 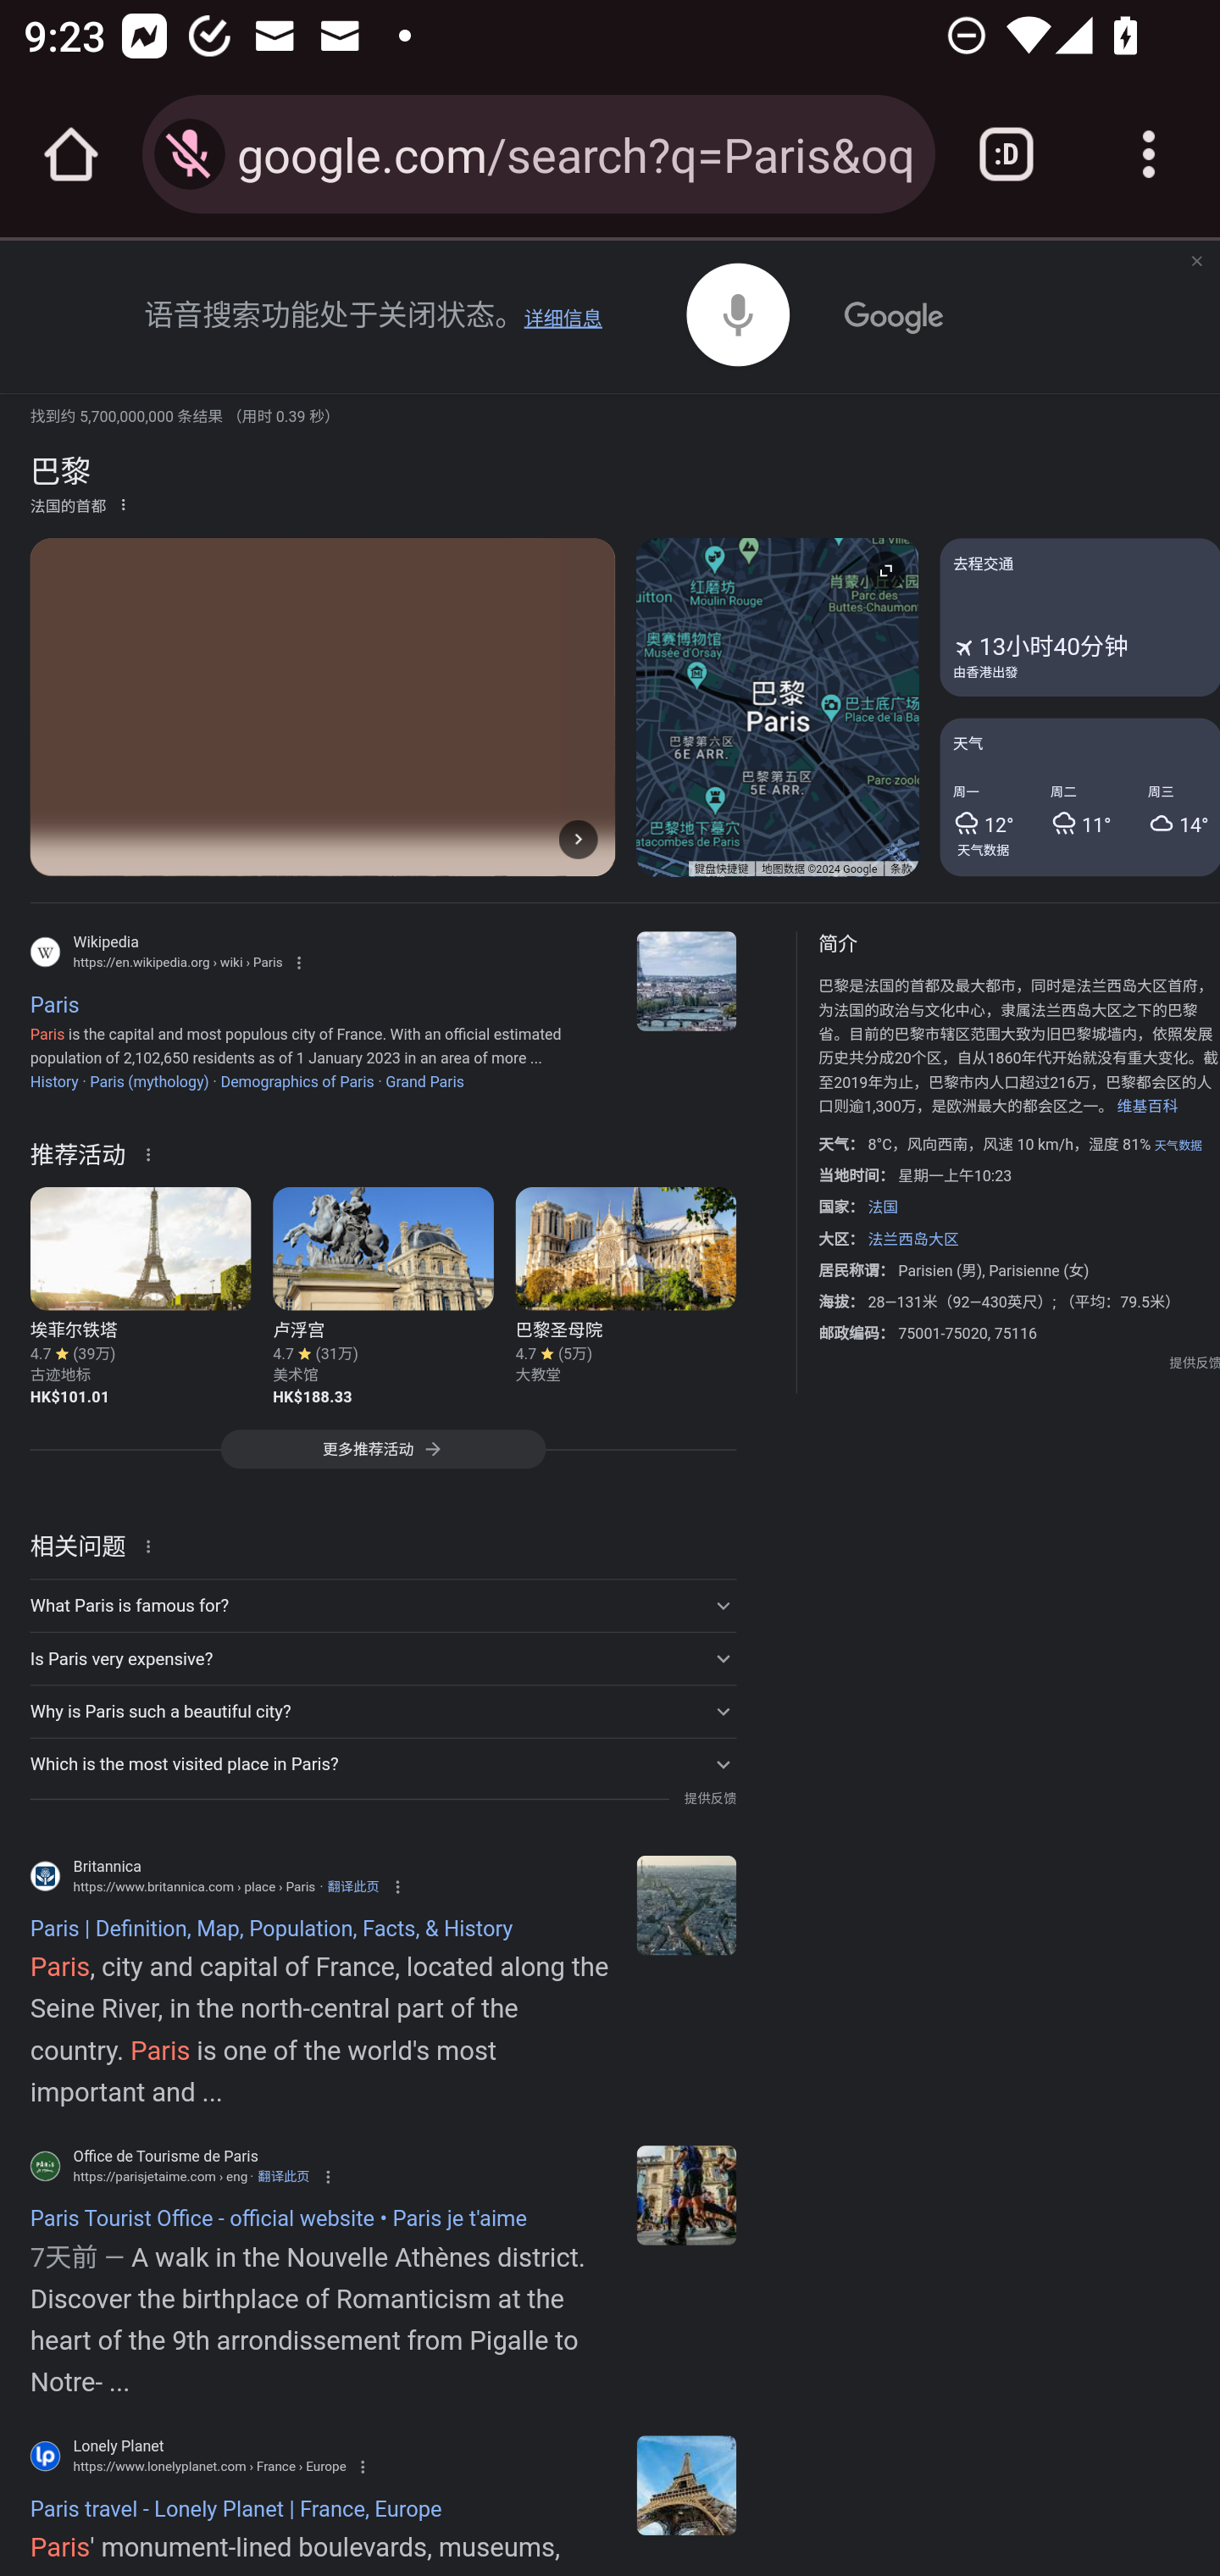 What do you see at coordinates (54, 1081) in the screenshot?
I see `History` at bounding box center [54, 1081].